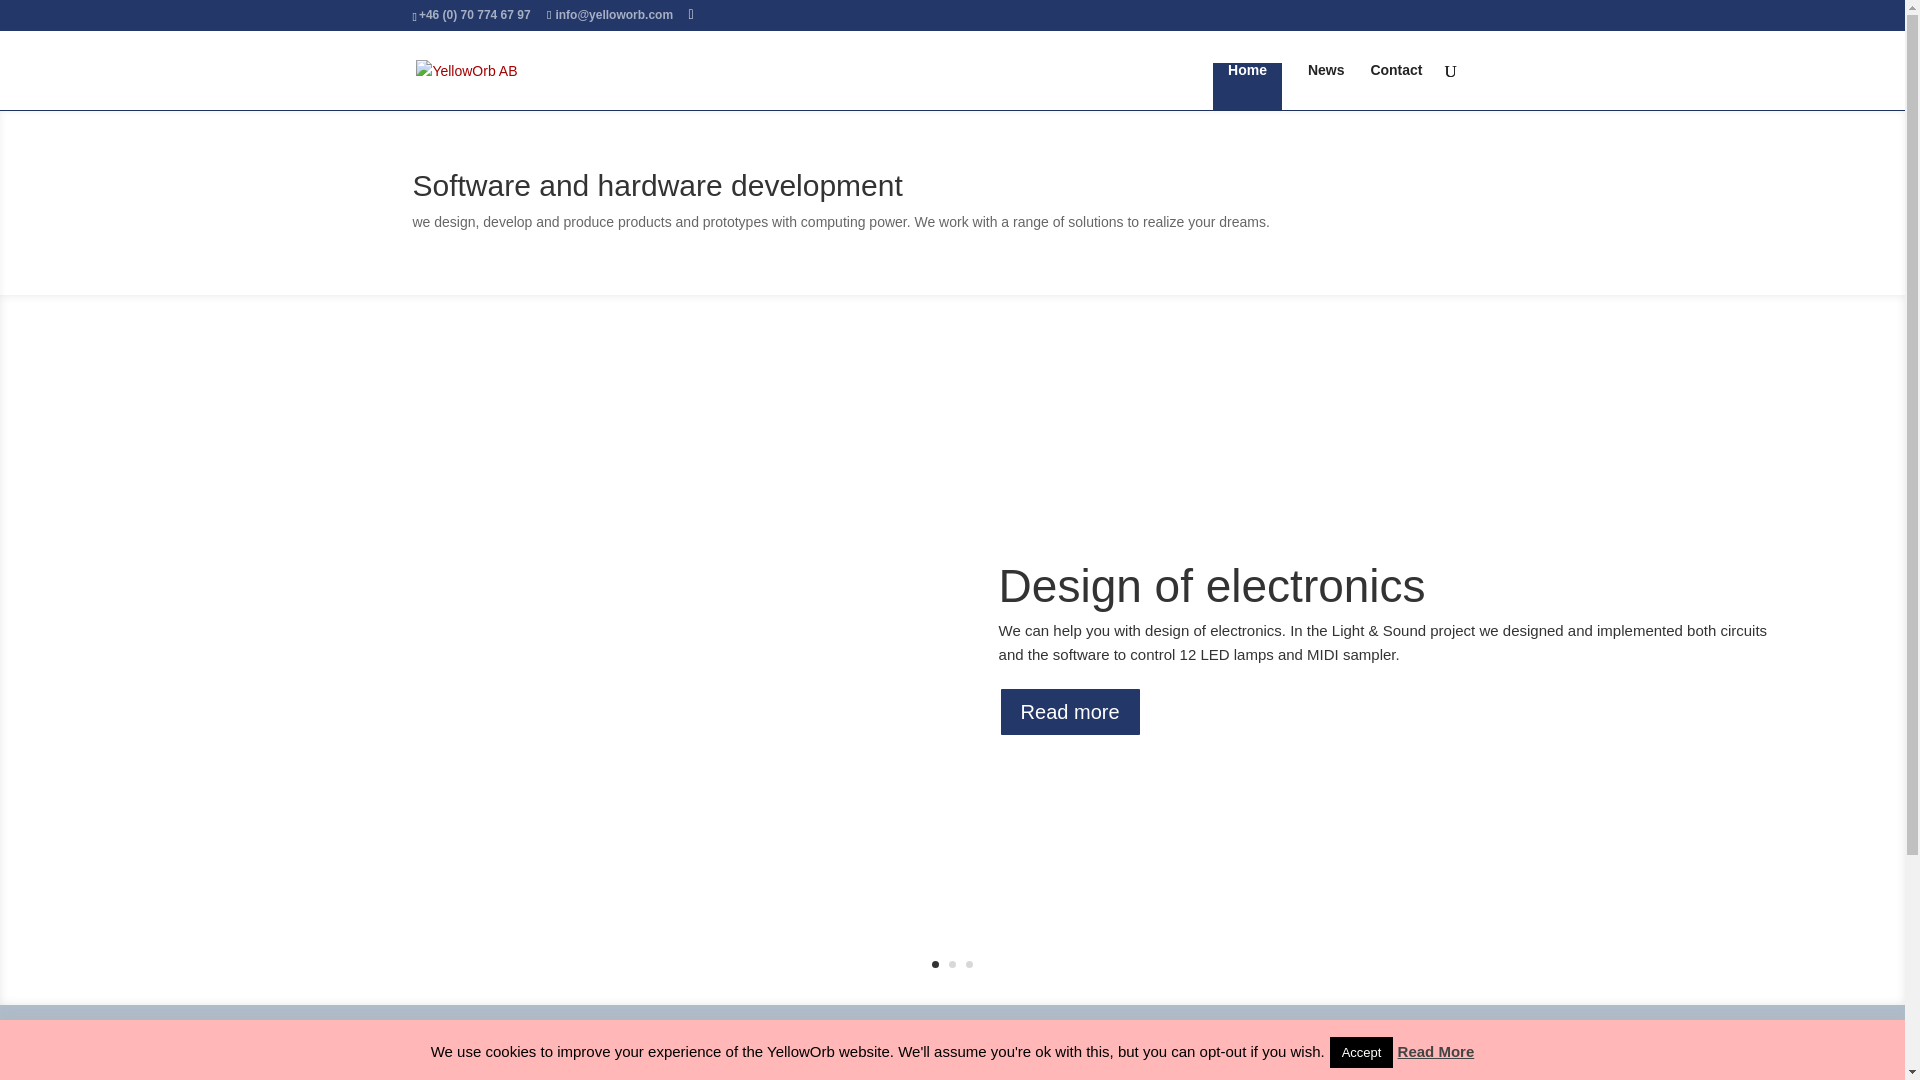  Describe the element at coordinates (1362, 1052) in the screenshot. I see `Accept` at that location.